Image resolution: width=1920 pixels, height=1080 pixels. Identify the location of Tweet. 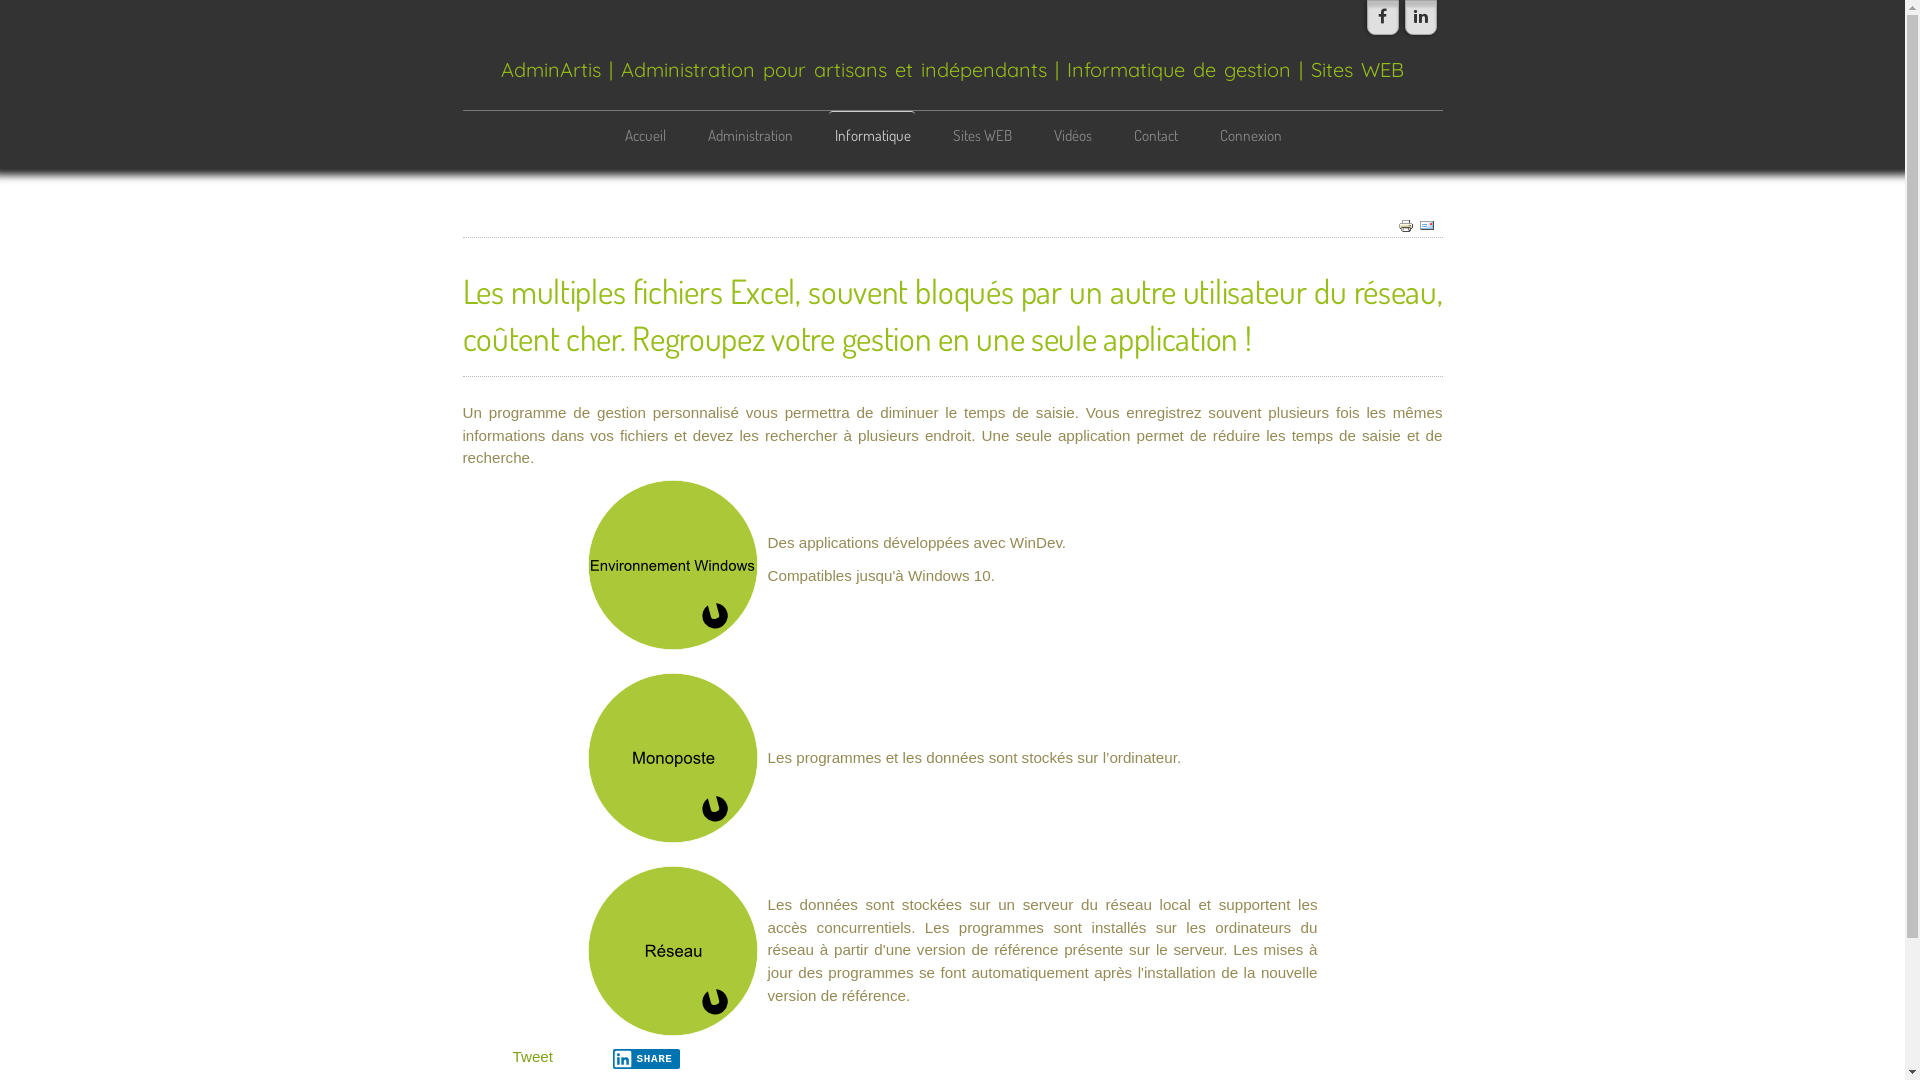
(532, 1056).